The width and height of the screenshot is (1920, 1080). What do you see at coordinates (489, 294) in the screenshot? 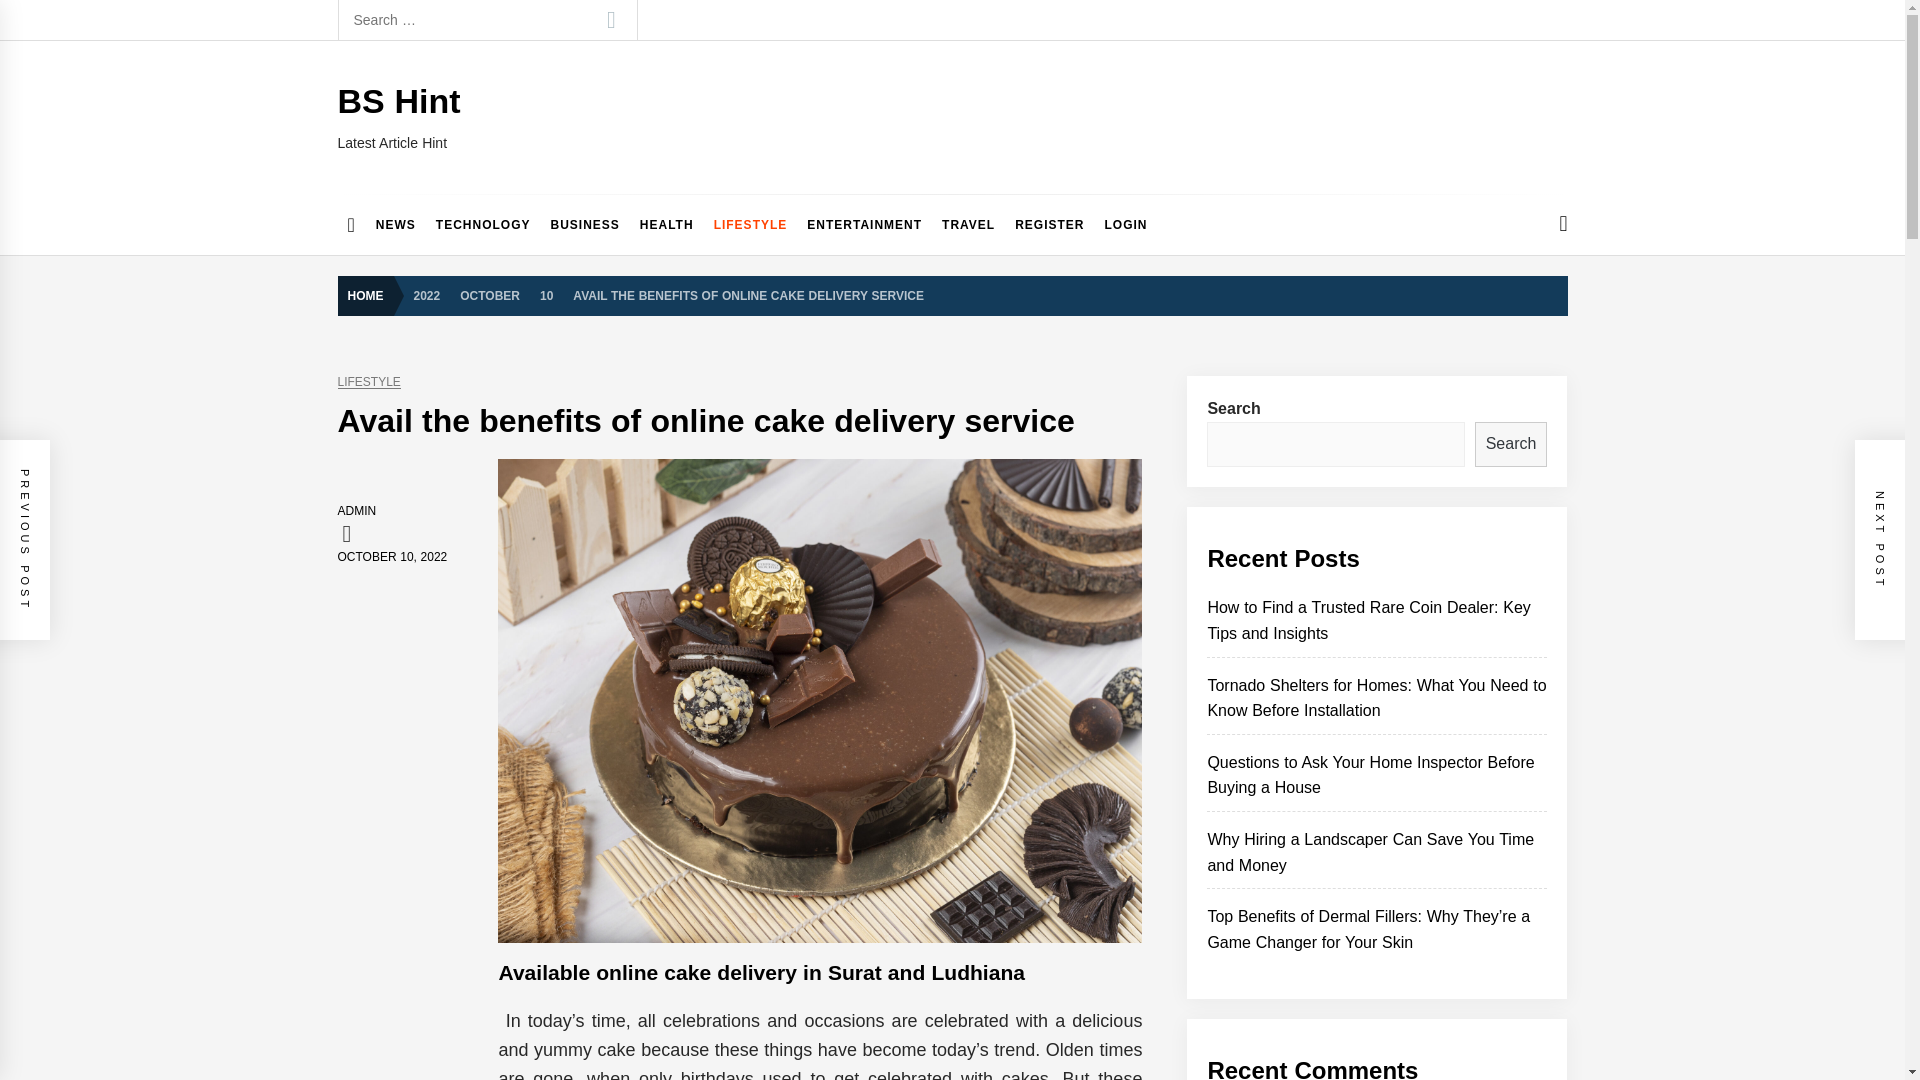
I see `OCTOBER` at bounding box center [489, 294].